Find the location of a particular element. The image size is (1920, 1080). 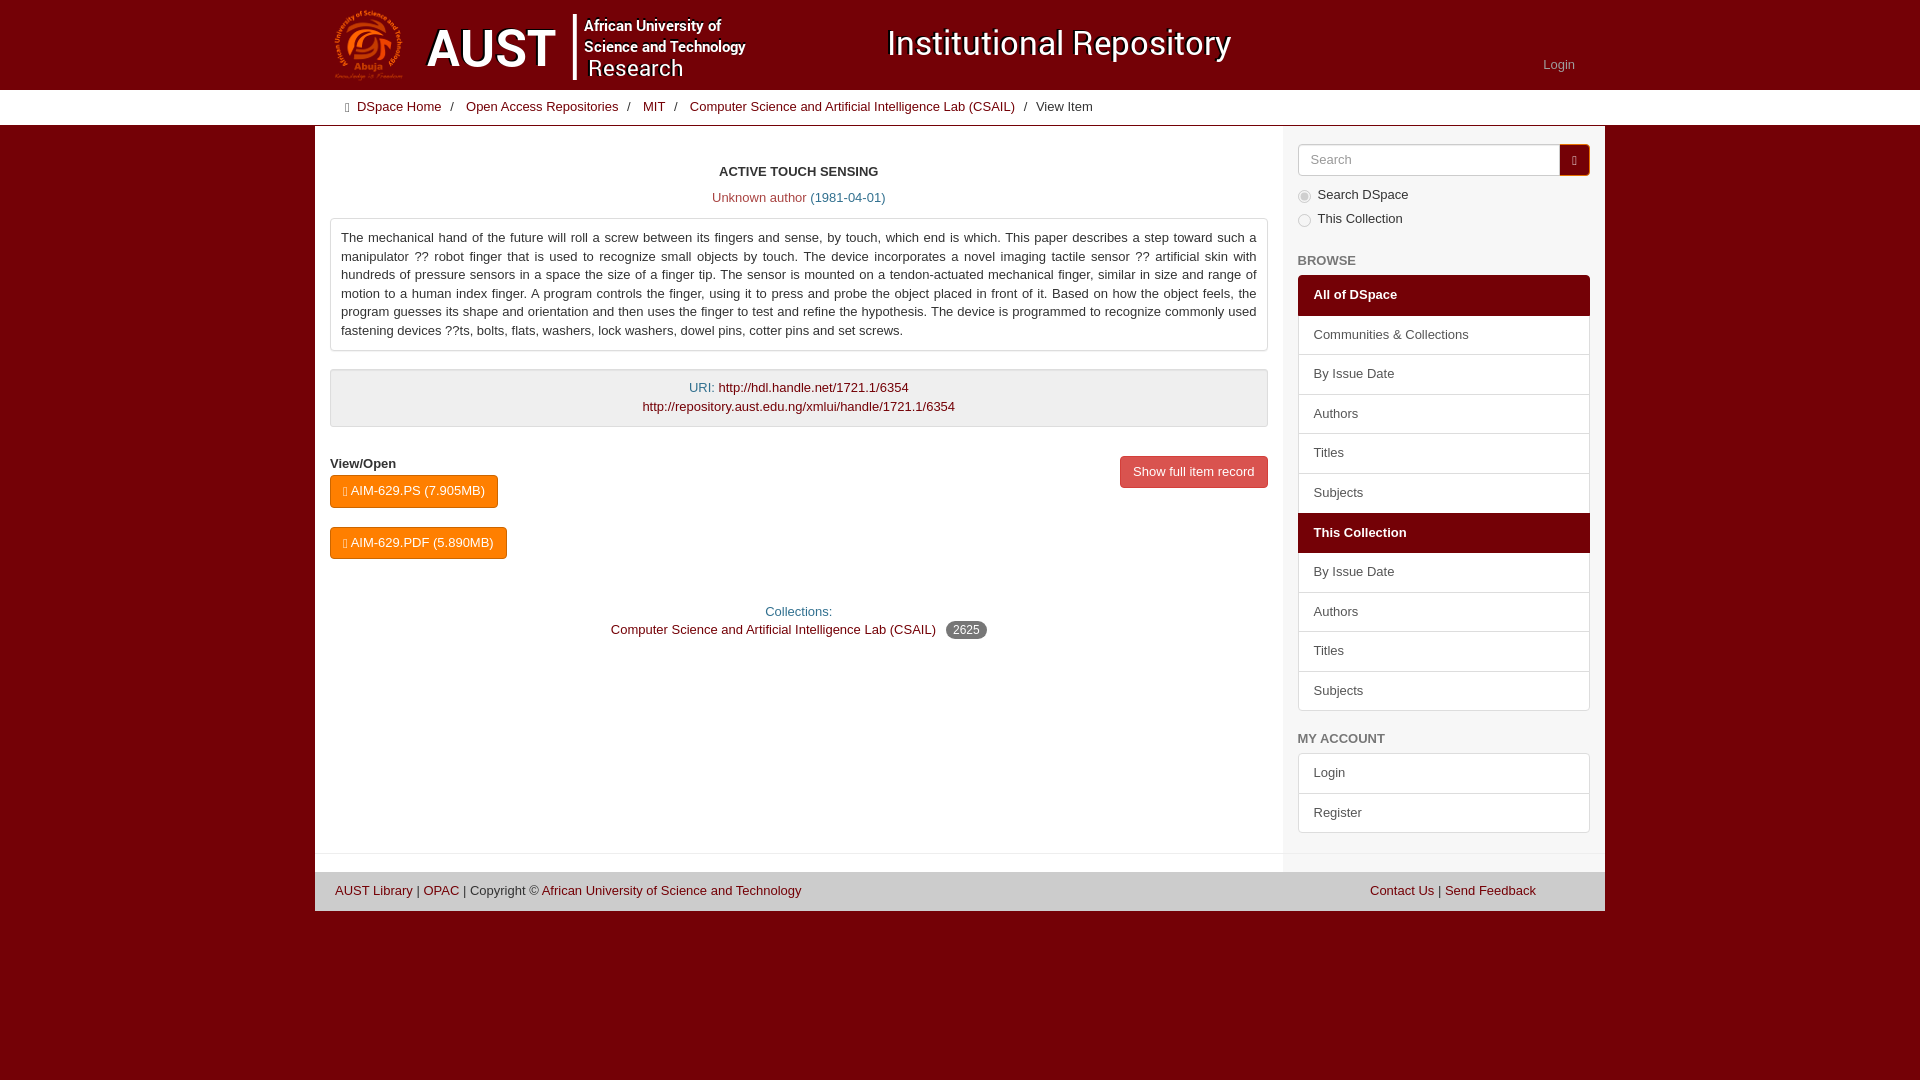

Authors is located at coordinates (1444, 612).